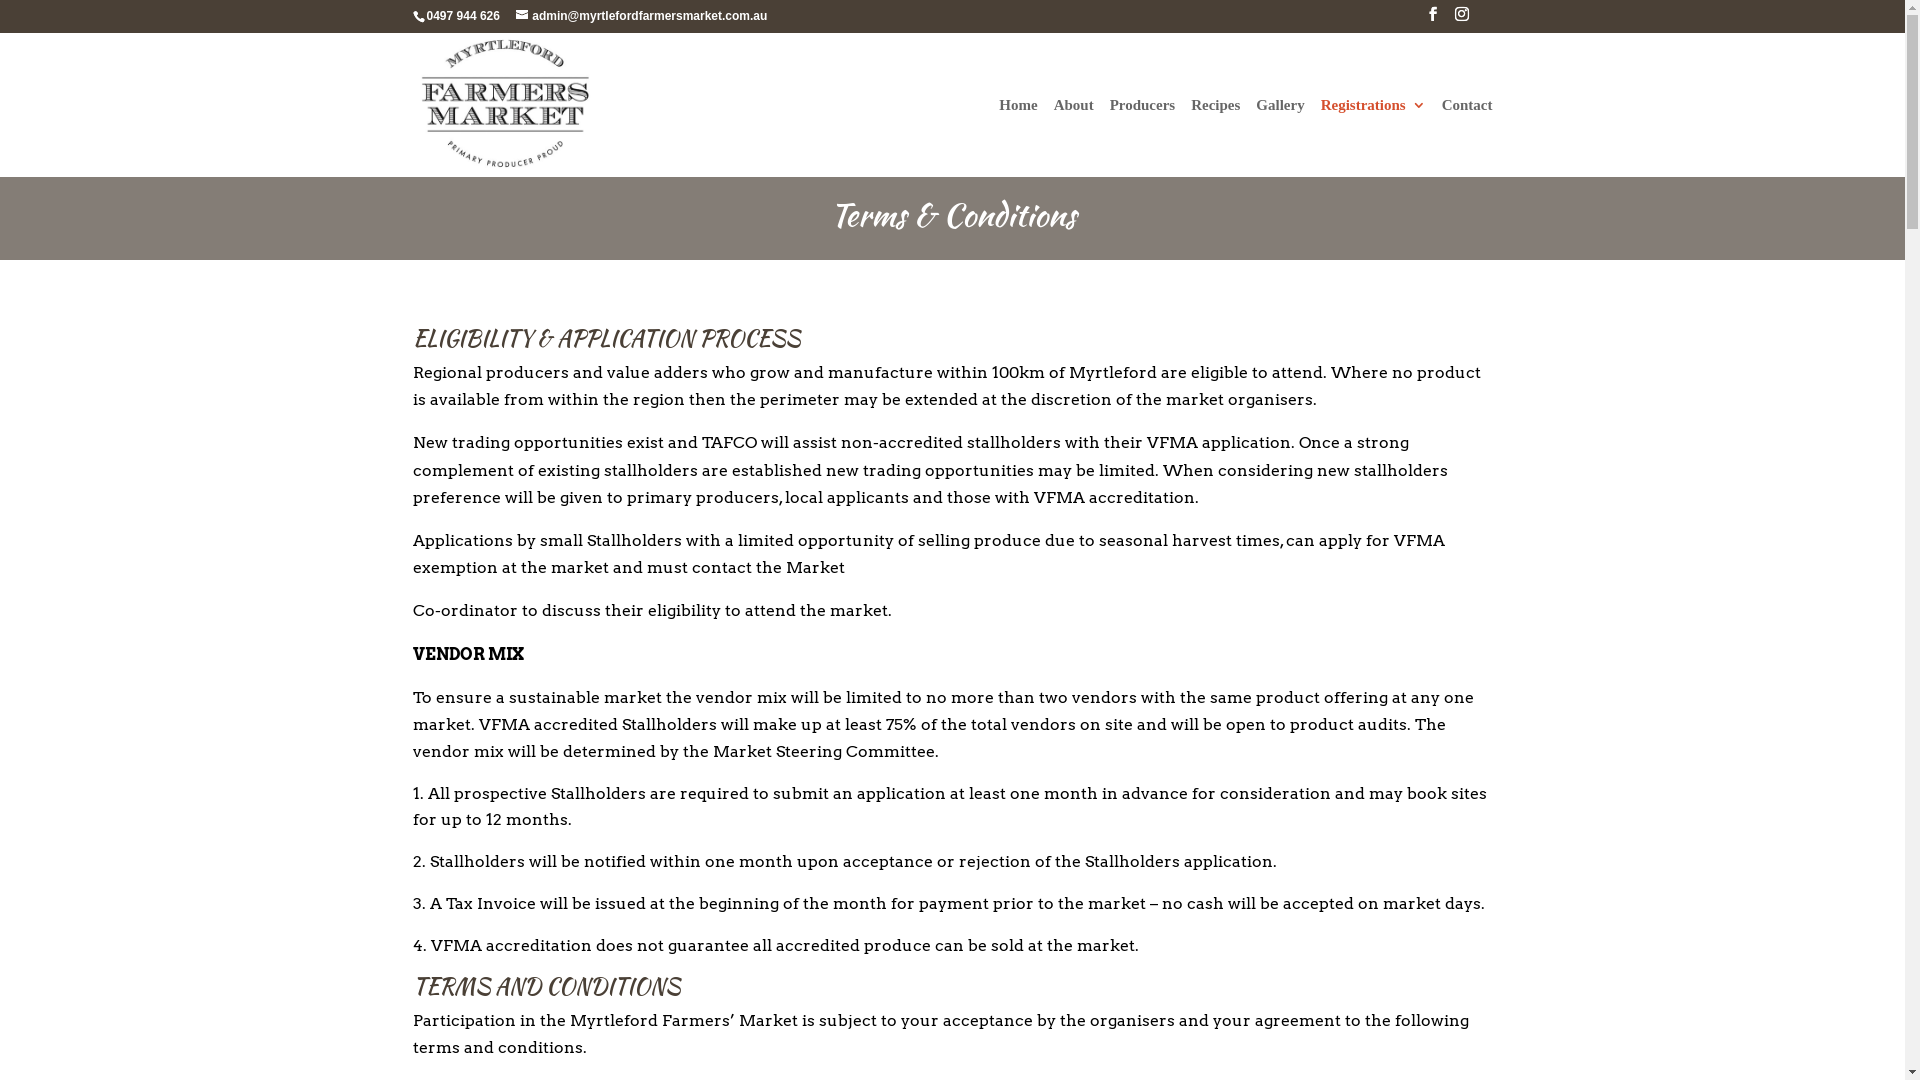  What do you see at coordinates (642, 16) in the screenshot?
I see `admin@myrtlefordfarmersmarket.com.au` at bounding box center [642, 16].